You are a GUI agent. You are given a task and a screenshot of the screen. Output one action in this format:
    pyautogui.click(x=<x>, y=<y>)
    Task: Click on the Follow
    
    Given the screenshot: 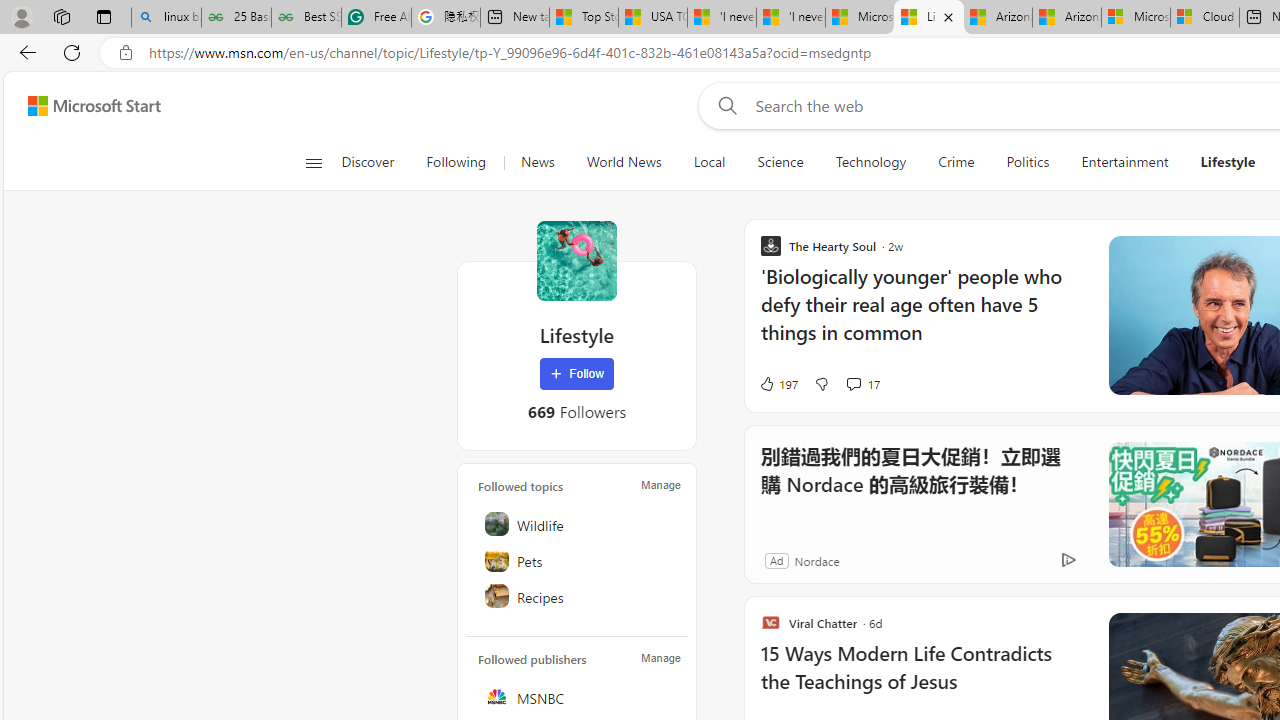 What is the action you would take?
    pyautogui.click(x=577, y=374)
    